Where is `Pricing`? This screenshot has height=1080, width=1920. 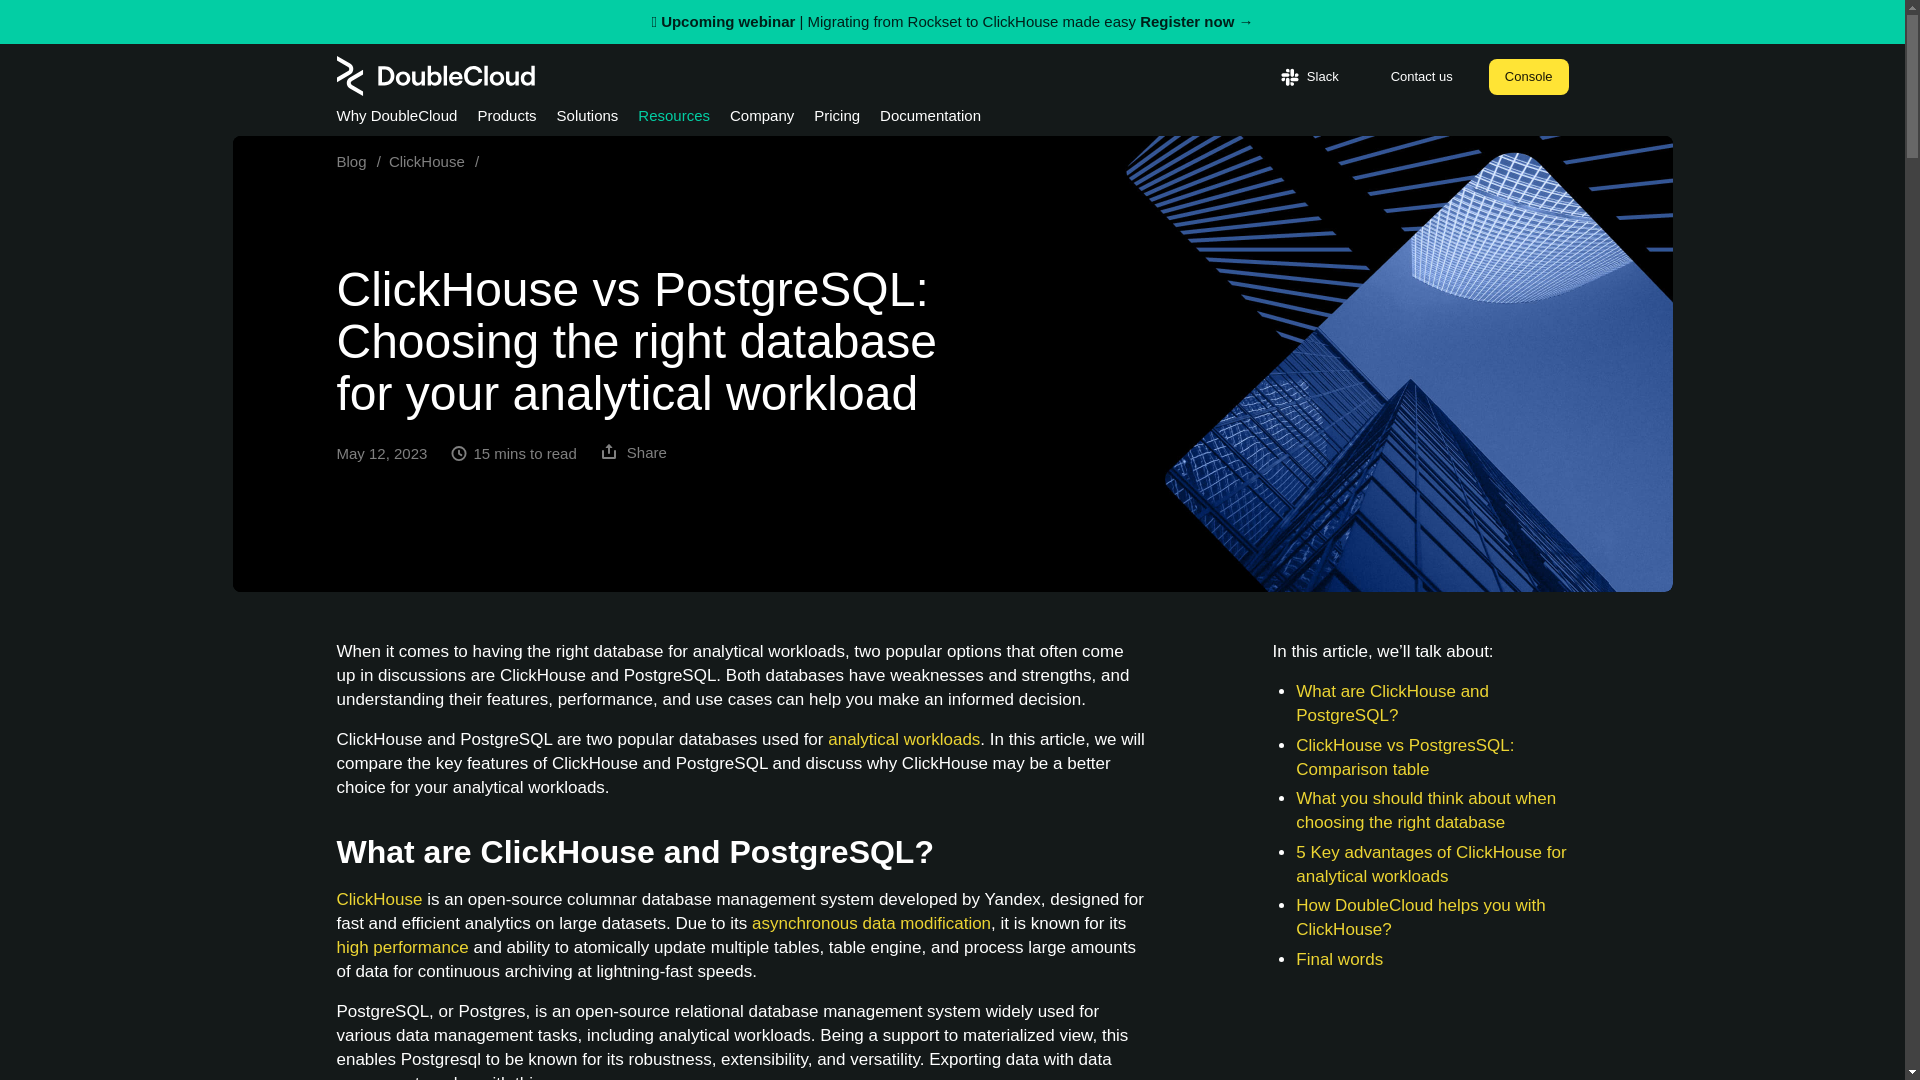 Pricing is located at coordinates (837, 120).